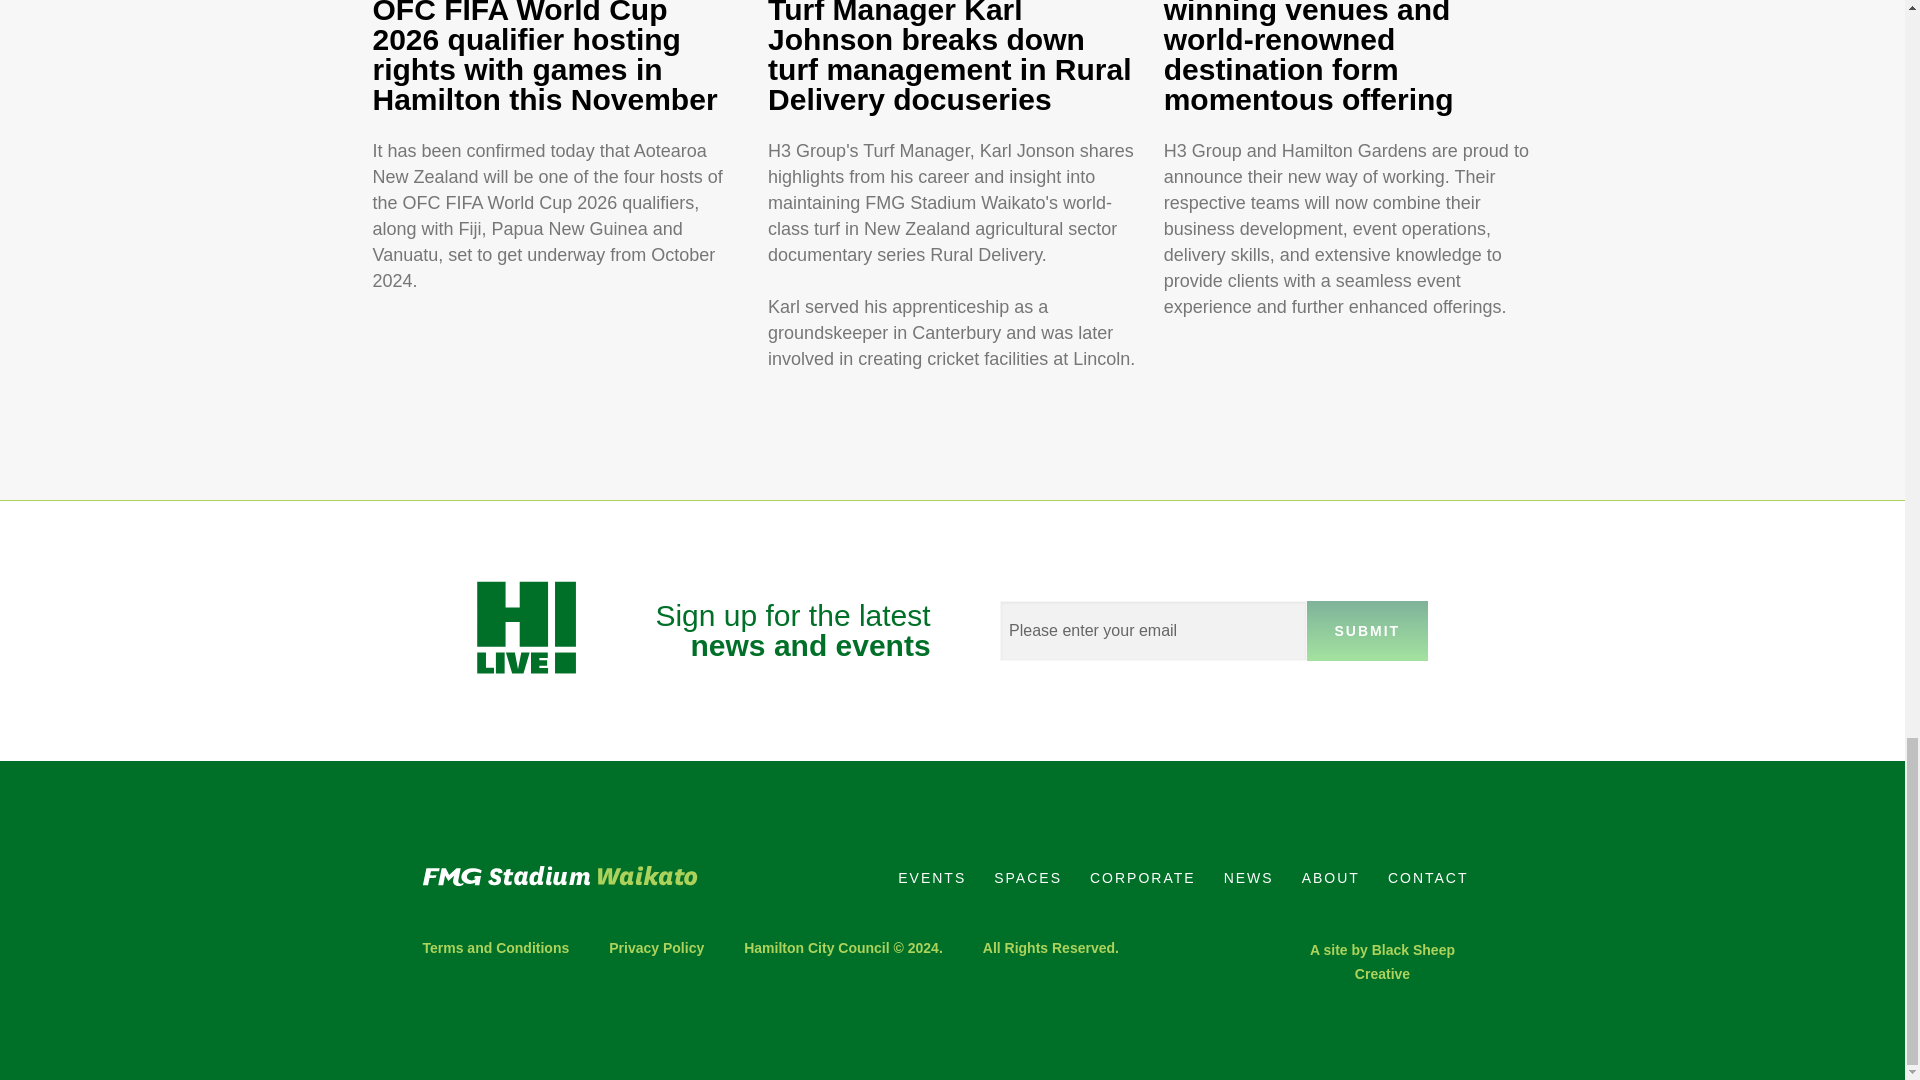  Describe the element at coordinates (1142, 878) in the screenshot. I see `CORPORATE` at that location.